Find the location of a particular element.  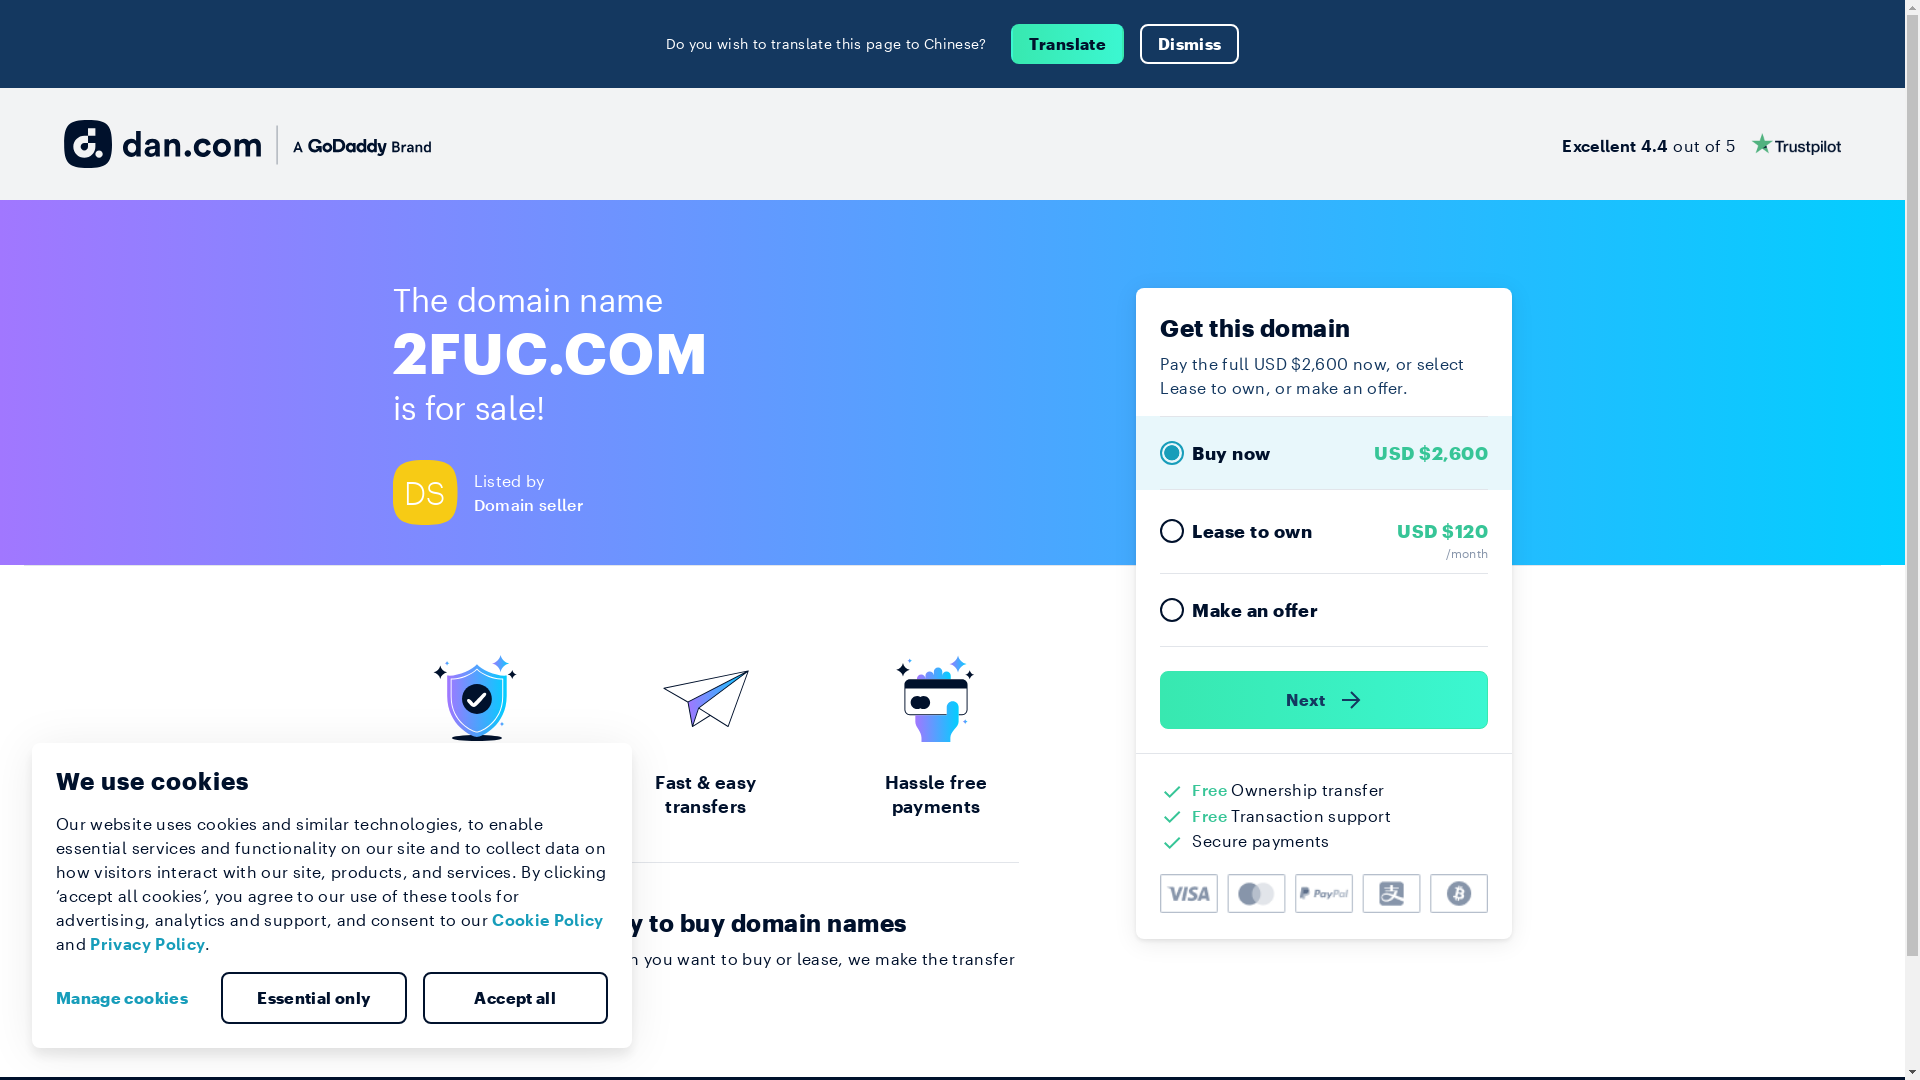

Essential only is located at coordinates (314, 998).